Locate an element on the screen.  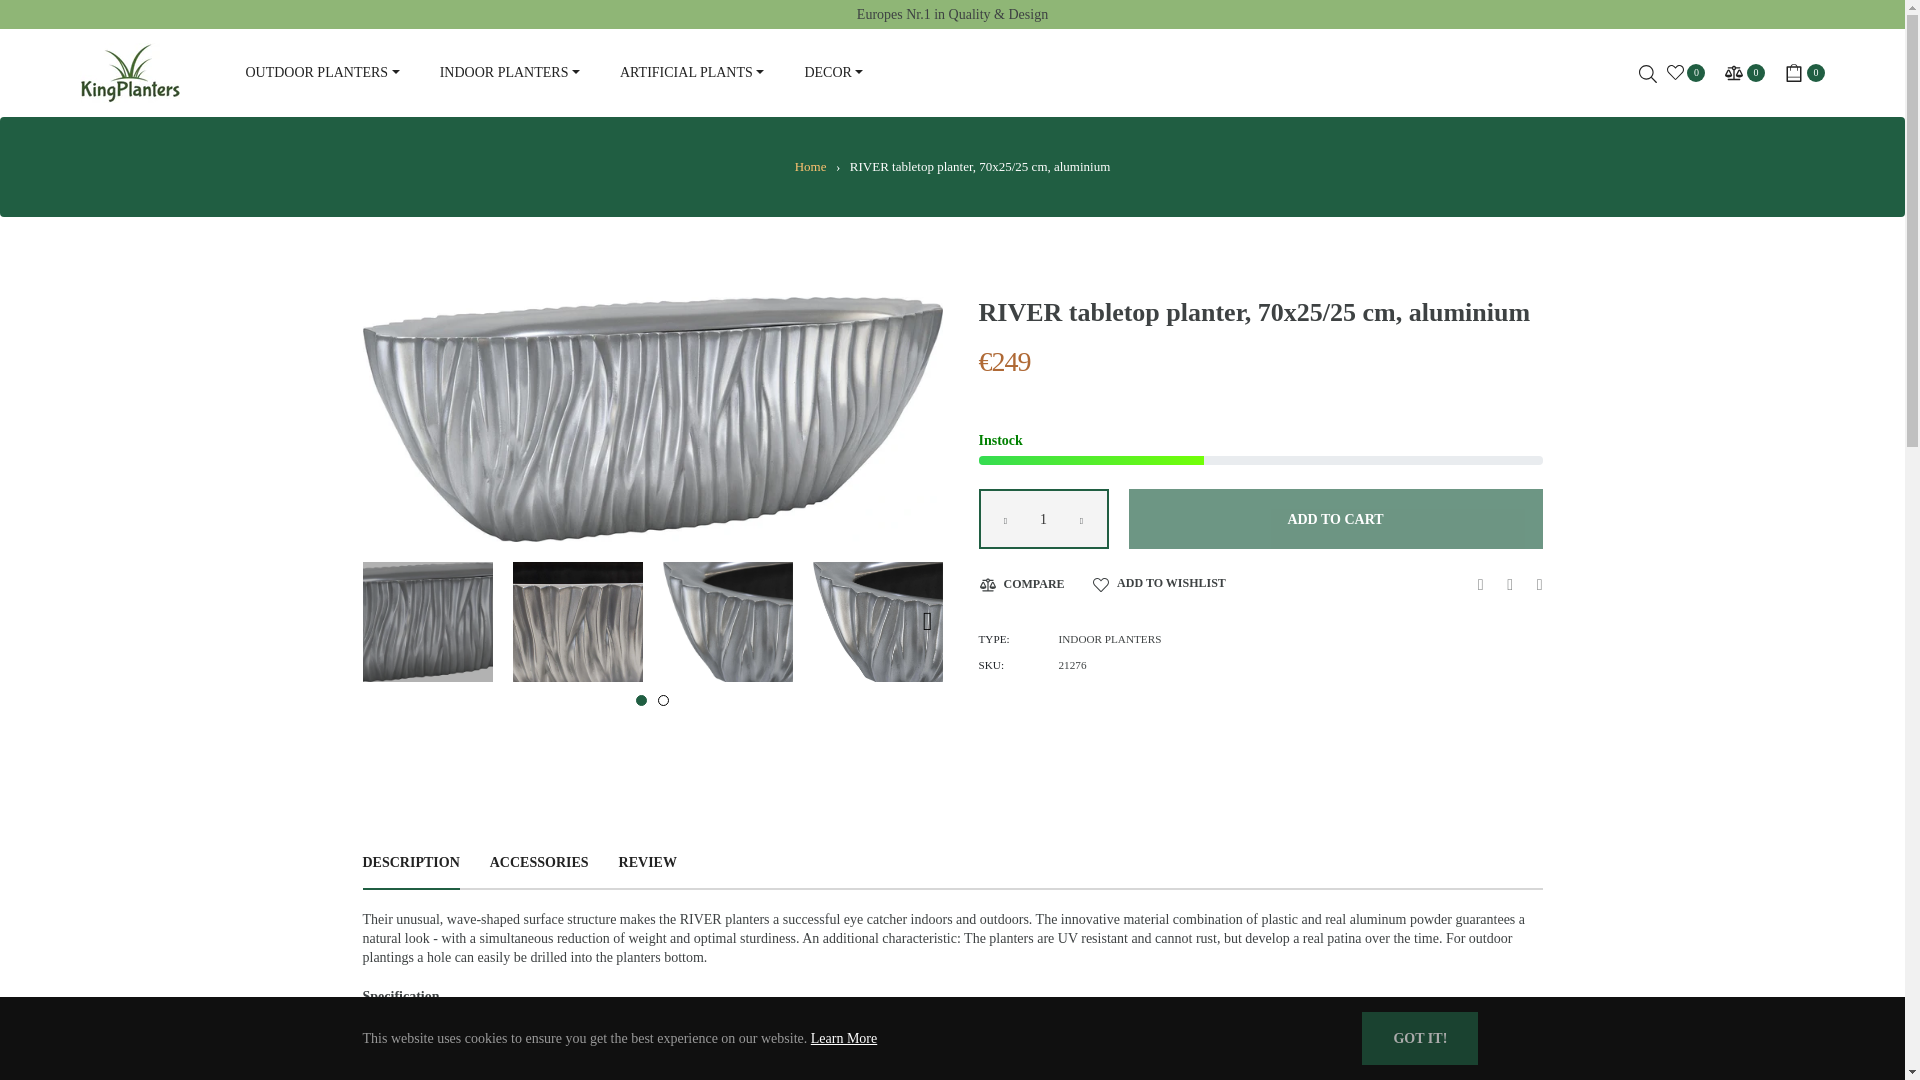
ARTIFICIAL PLANTS is located at coordinates (691, 72).